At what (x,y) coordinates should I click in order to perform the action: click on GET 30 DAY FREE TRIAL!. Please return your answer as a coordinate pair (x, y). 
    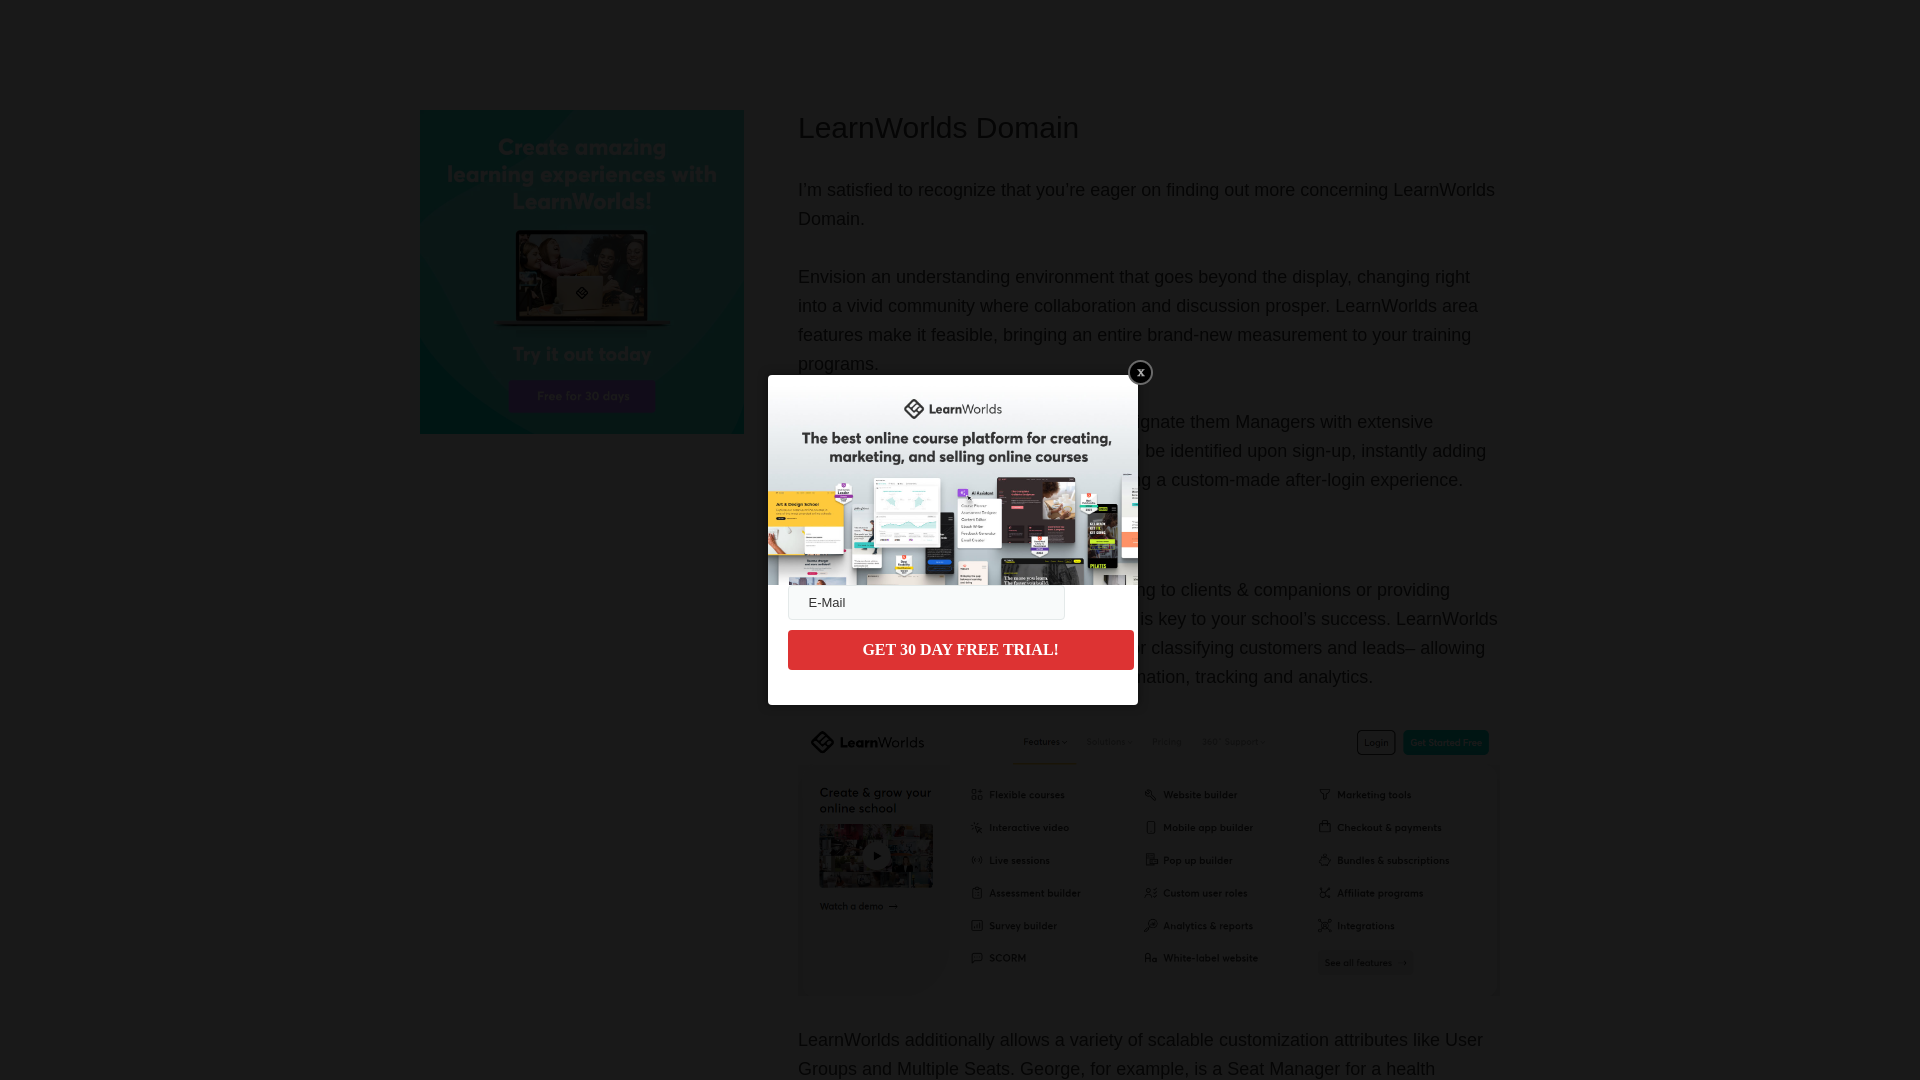
    Looking at the image, I should click on (960, 649).